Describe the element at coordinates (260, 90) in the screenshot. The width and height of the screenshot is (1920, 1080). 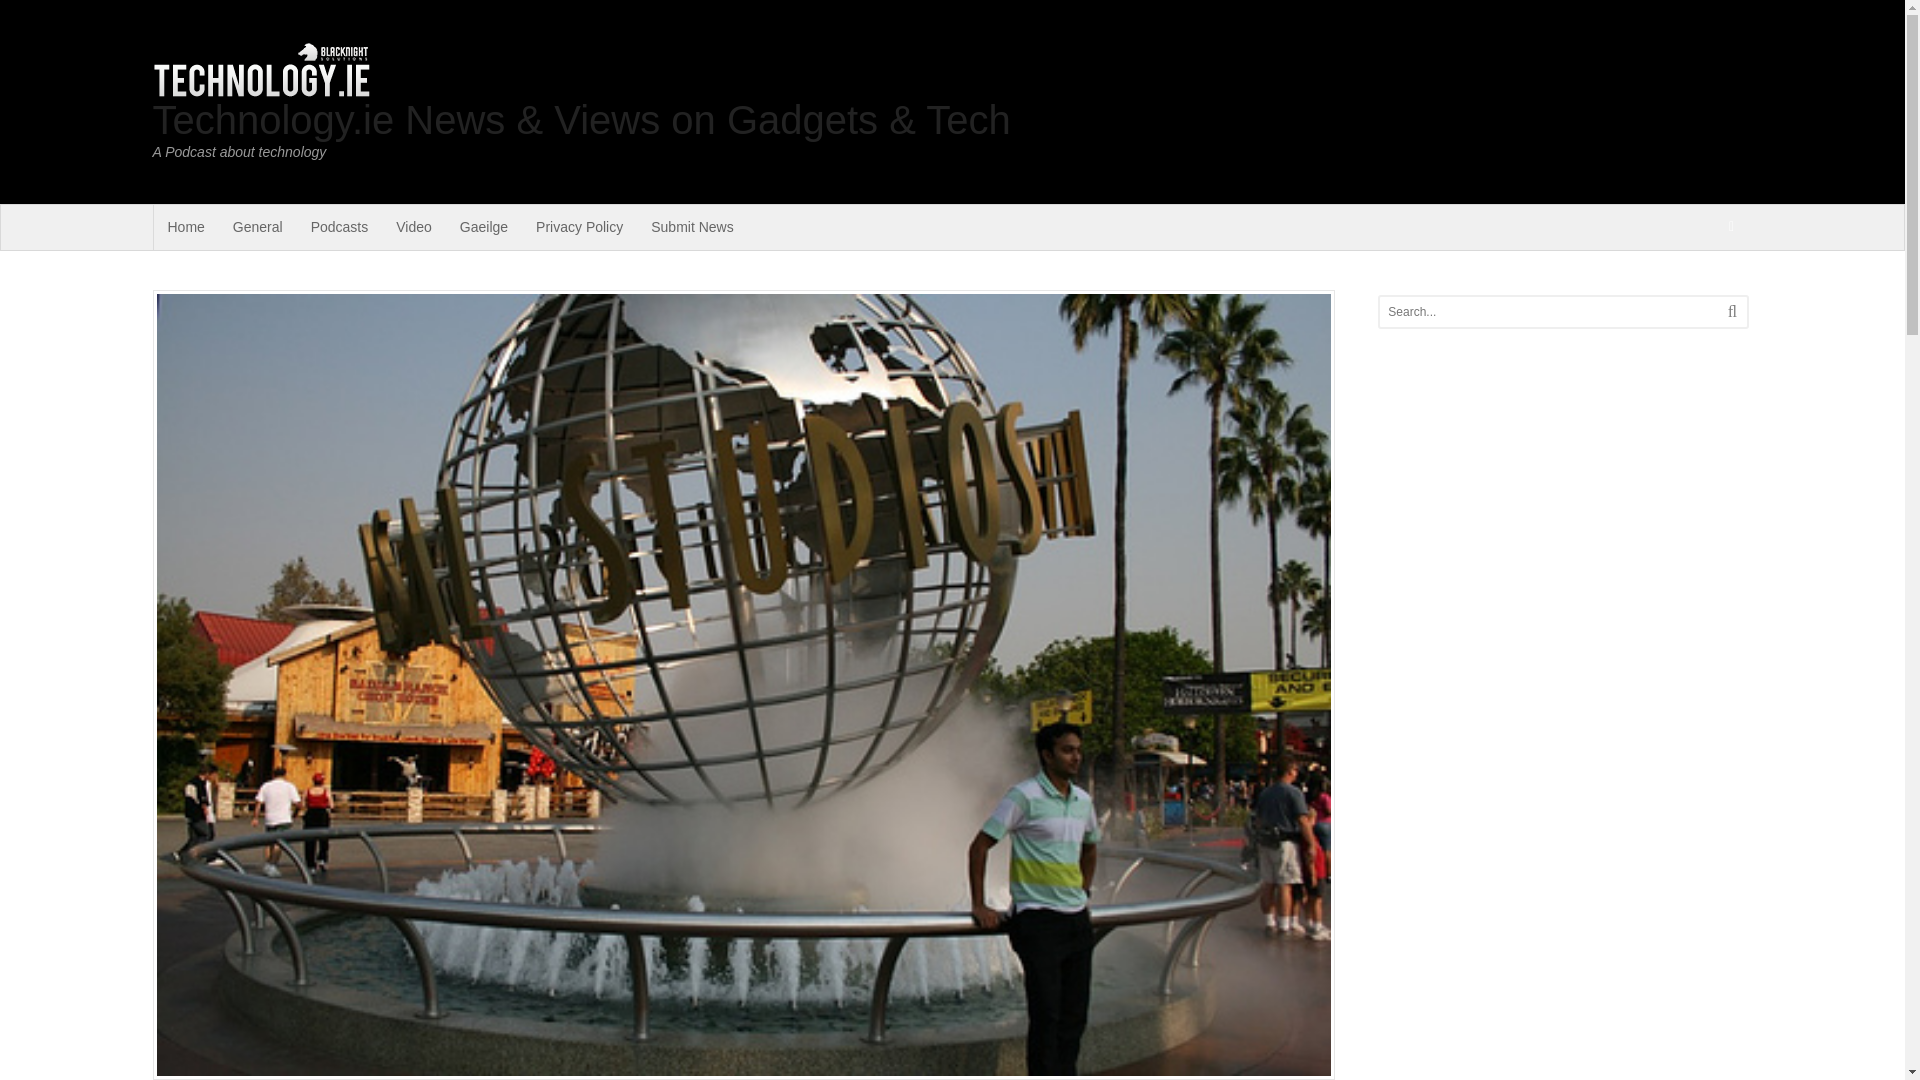
I see `A Podcast about technology` at that location.